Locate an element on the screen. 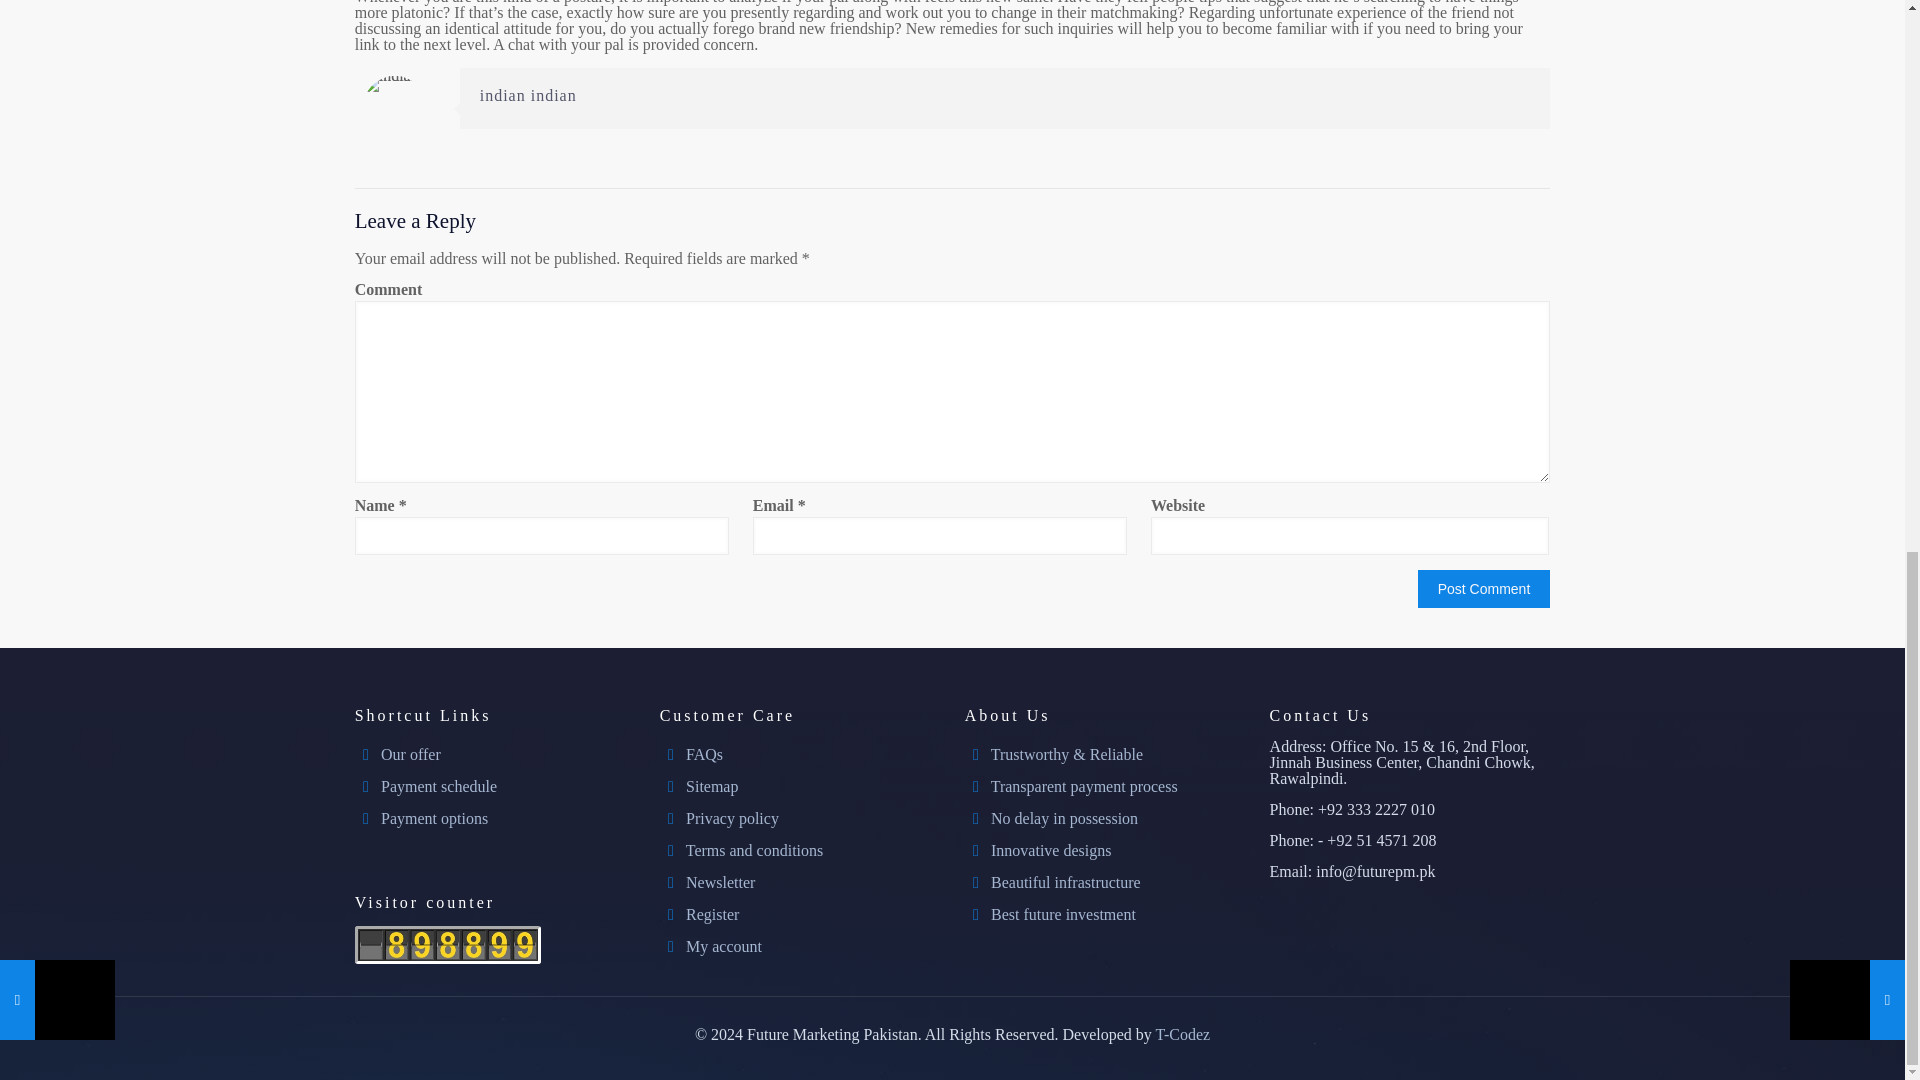  Post Comment is located at coordinates (1484, 589).